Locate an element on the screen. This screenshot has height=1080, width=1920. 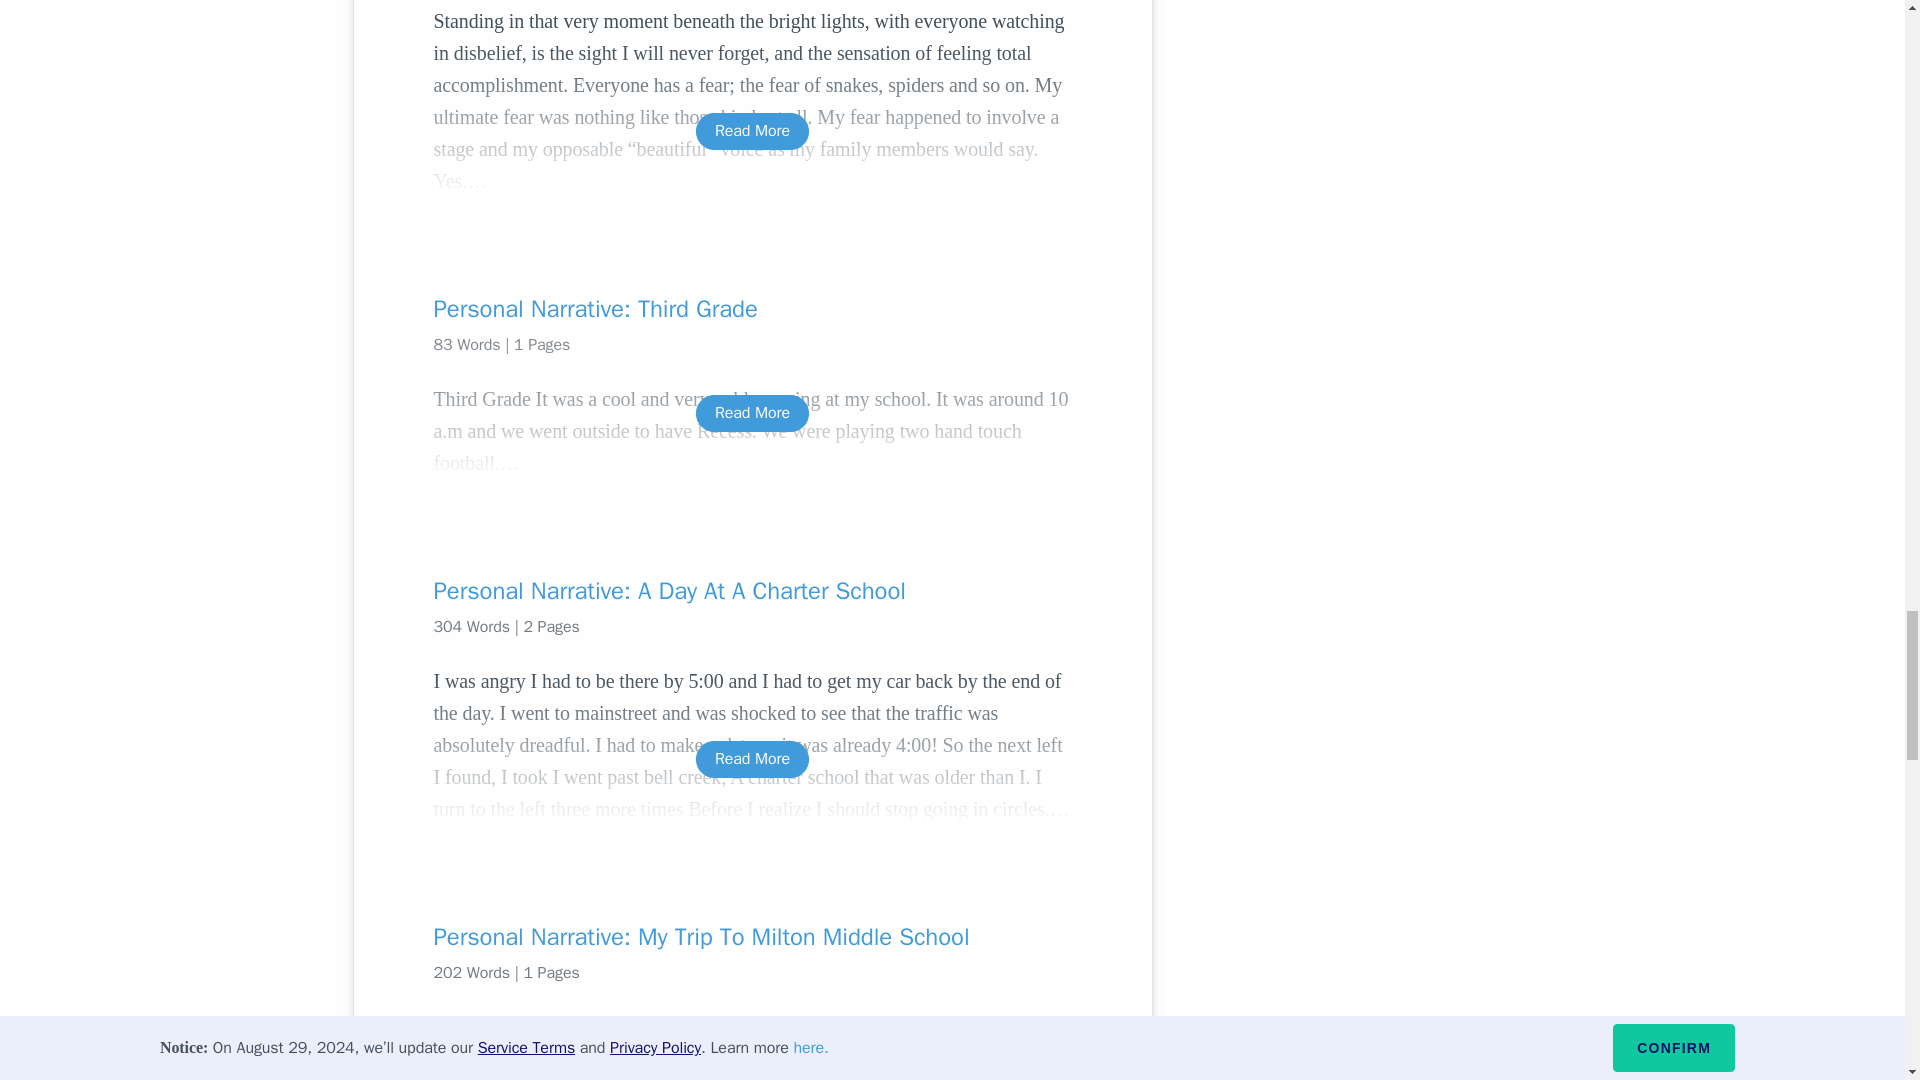
Read More is located at coordinates (752, 132).